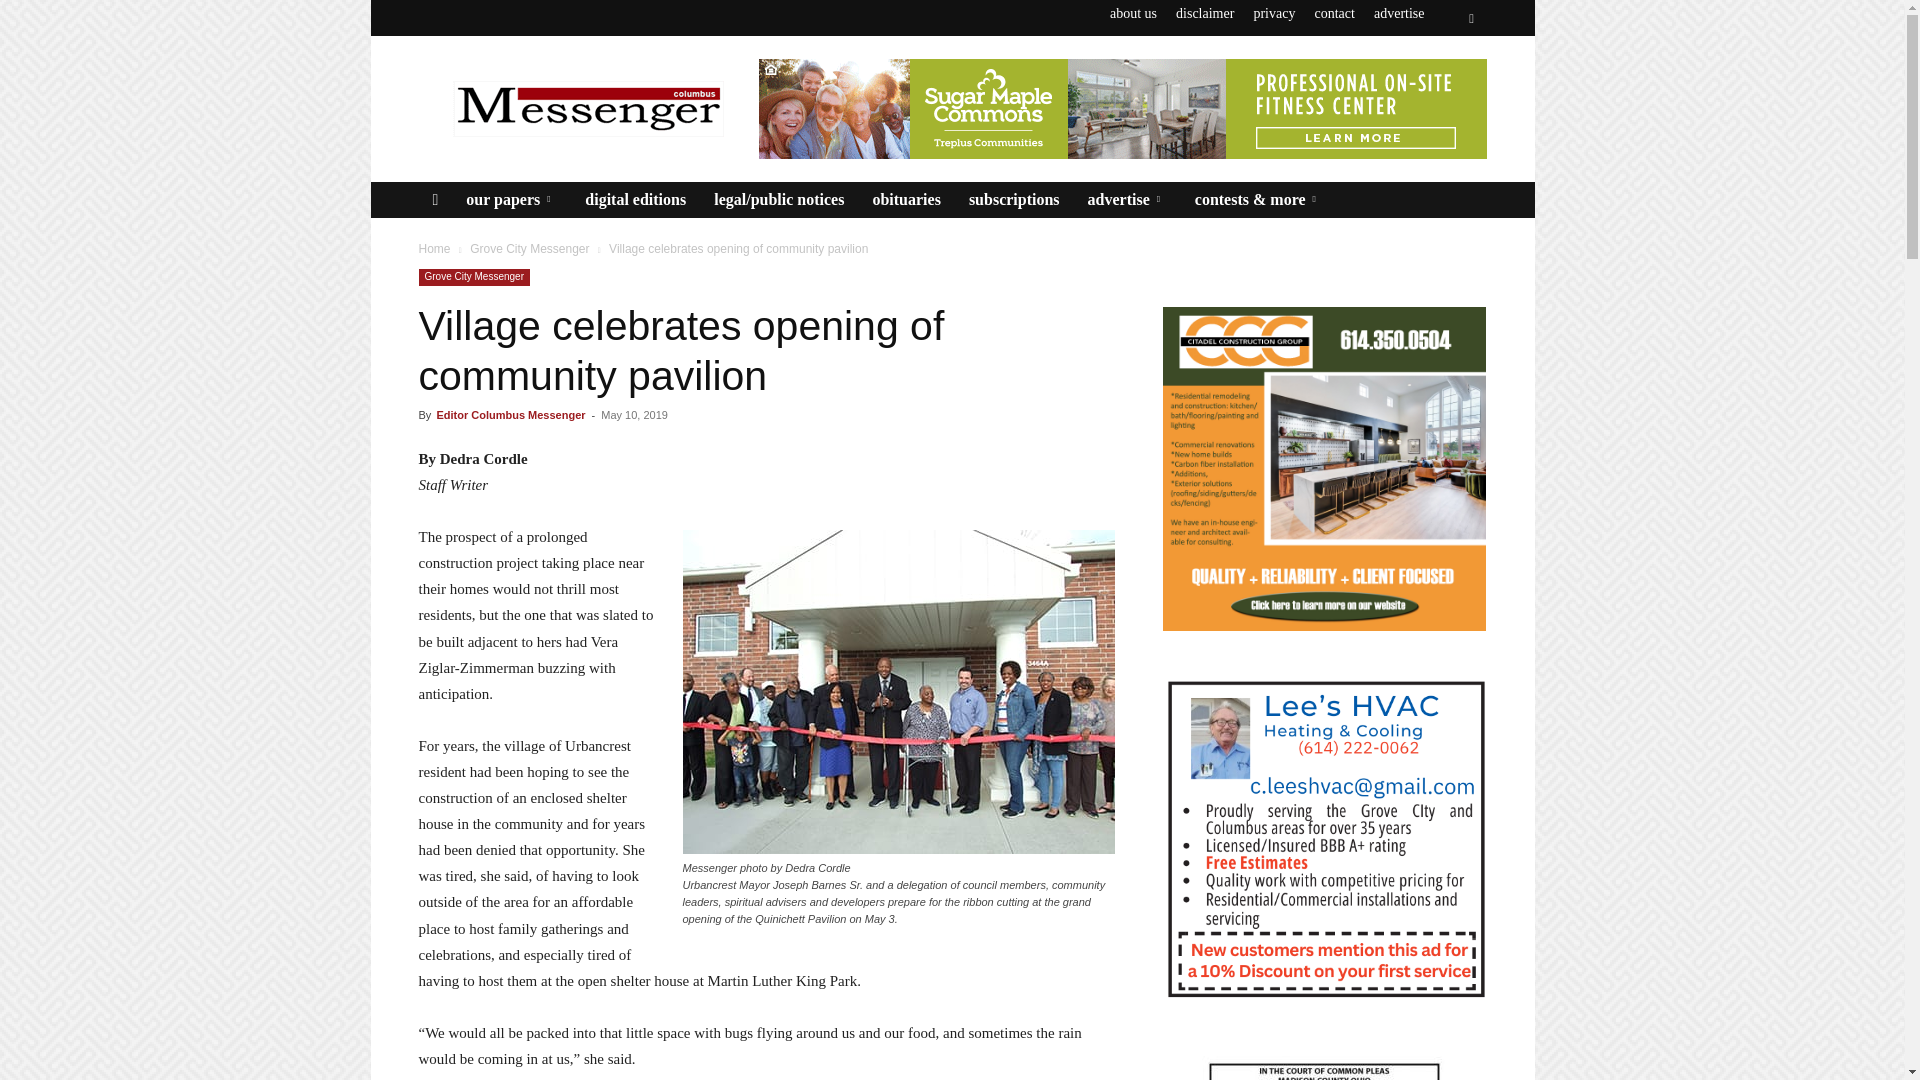 The image size is (1920, 1080). I want to click on contact, so click(1333, 13).